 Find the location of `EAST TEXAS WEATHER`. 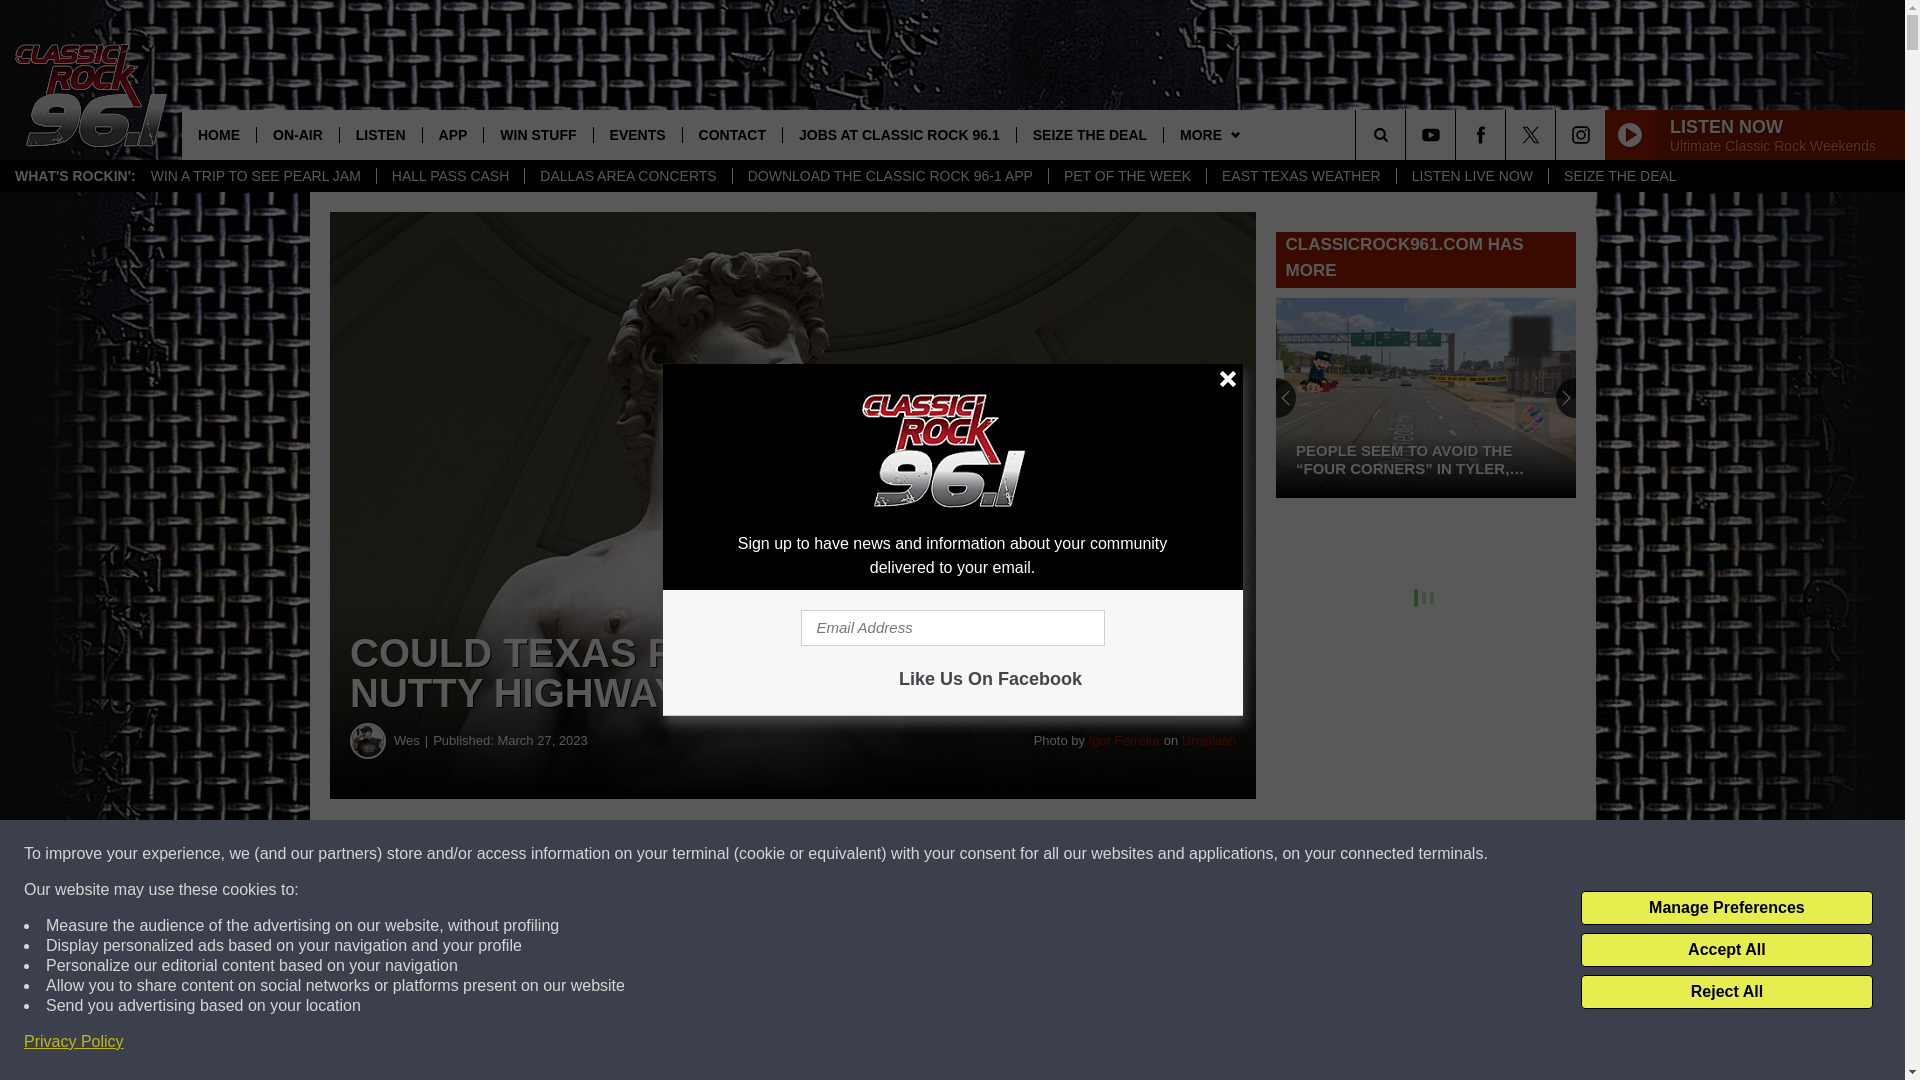

EAST TEXAS WEATHER is located at coordinates (1300, 176).